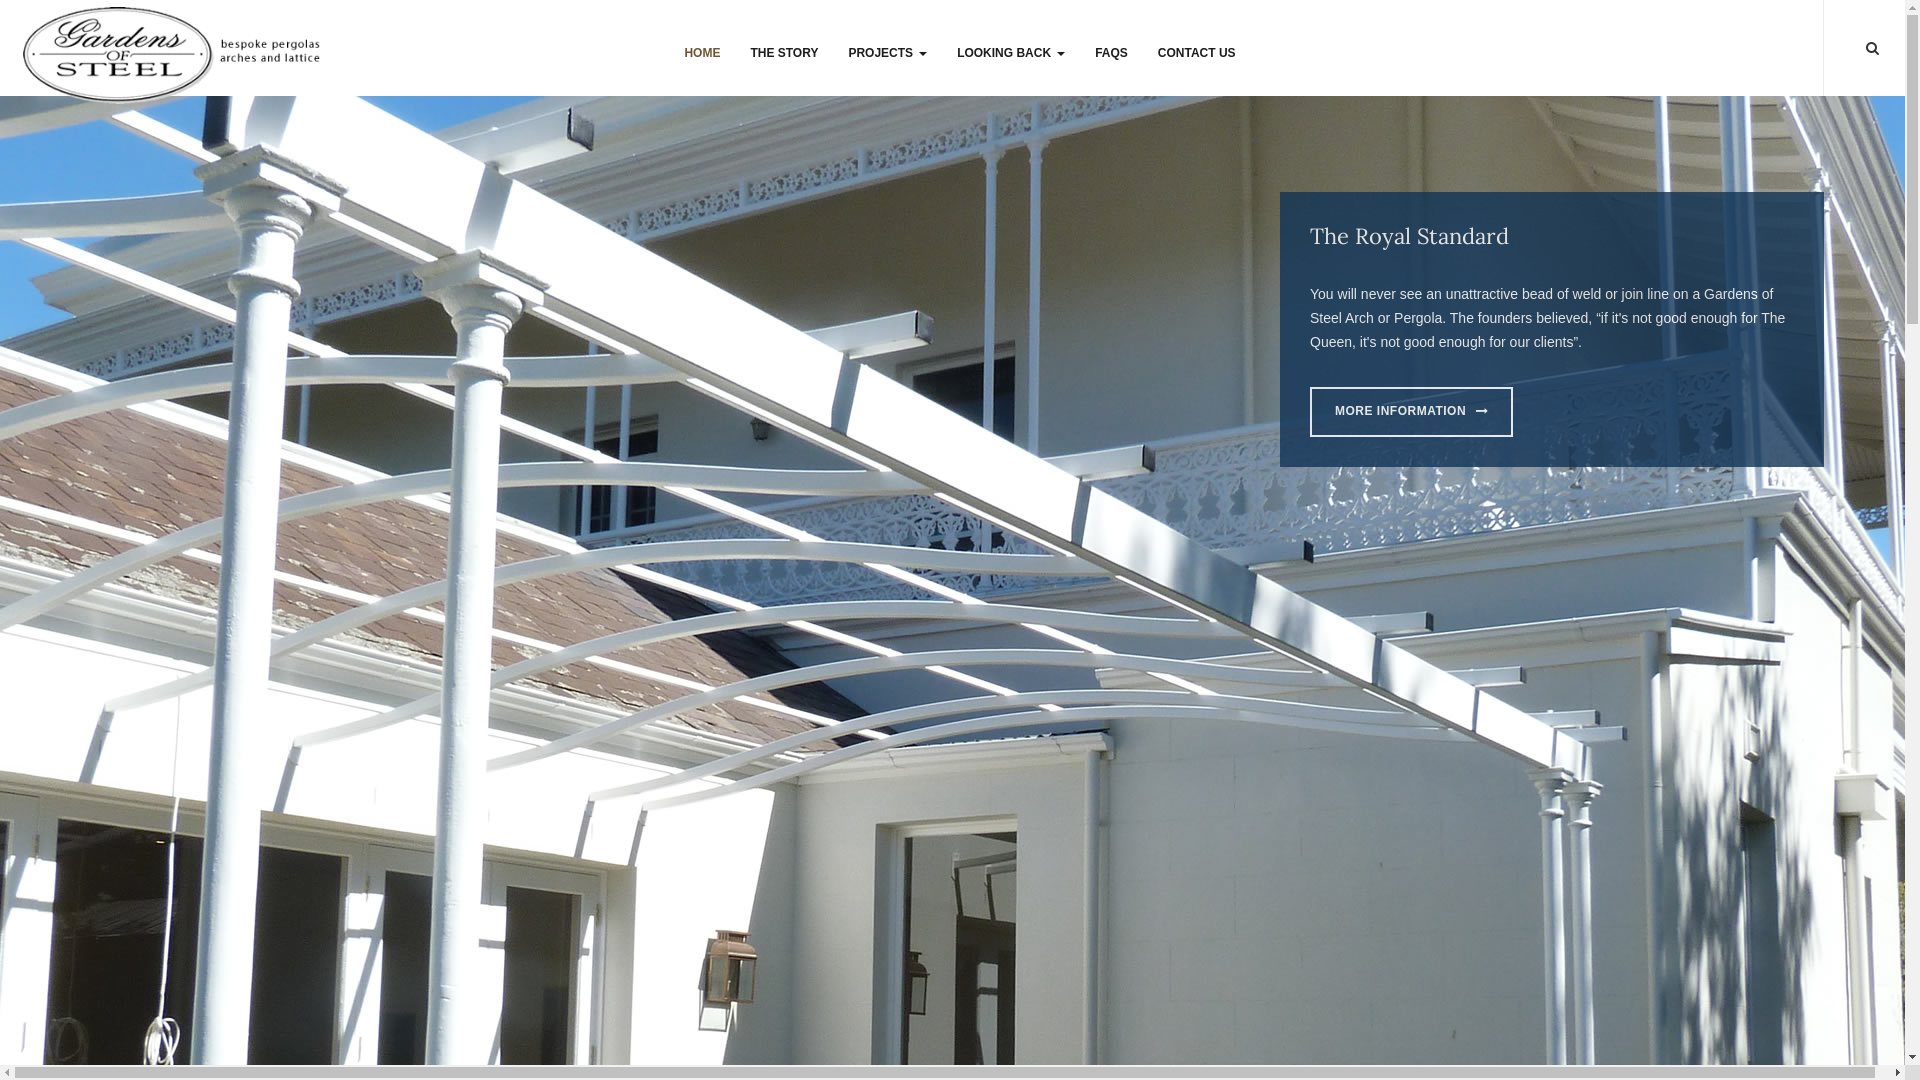 This screenshot has height=1080, width=1920. I want to click on HOME, so click(702, 51).